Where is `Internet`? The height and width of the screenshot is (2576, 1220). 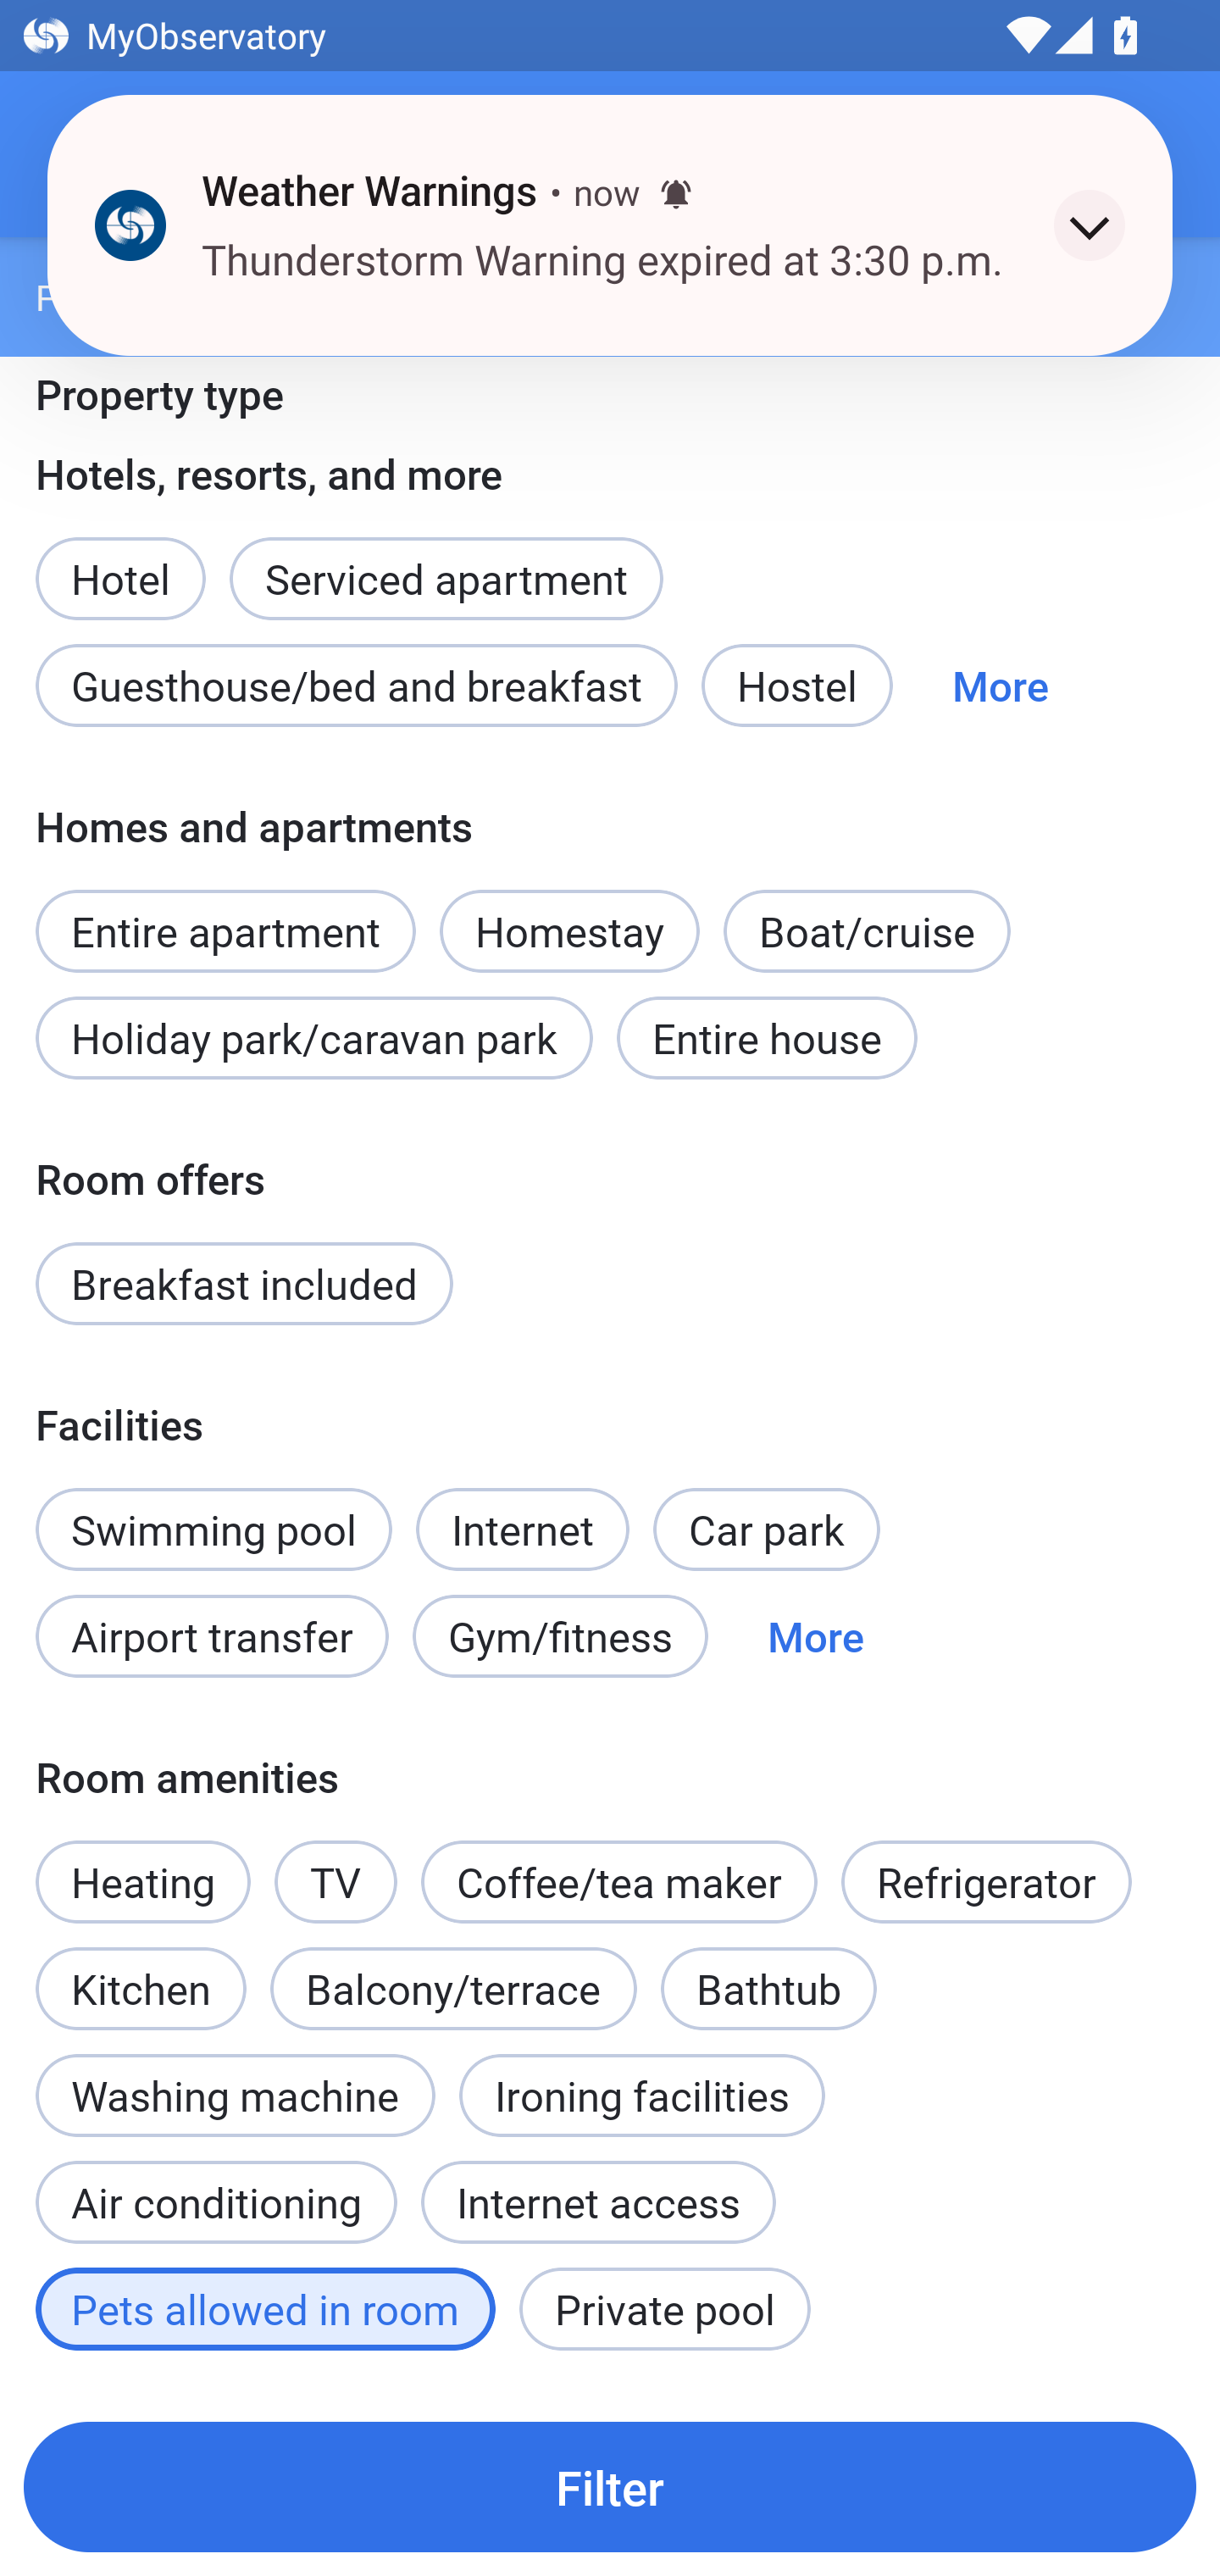 Internet is located at coordinates (523, 1512).